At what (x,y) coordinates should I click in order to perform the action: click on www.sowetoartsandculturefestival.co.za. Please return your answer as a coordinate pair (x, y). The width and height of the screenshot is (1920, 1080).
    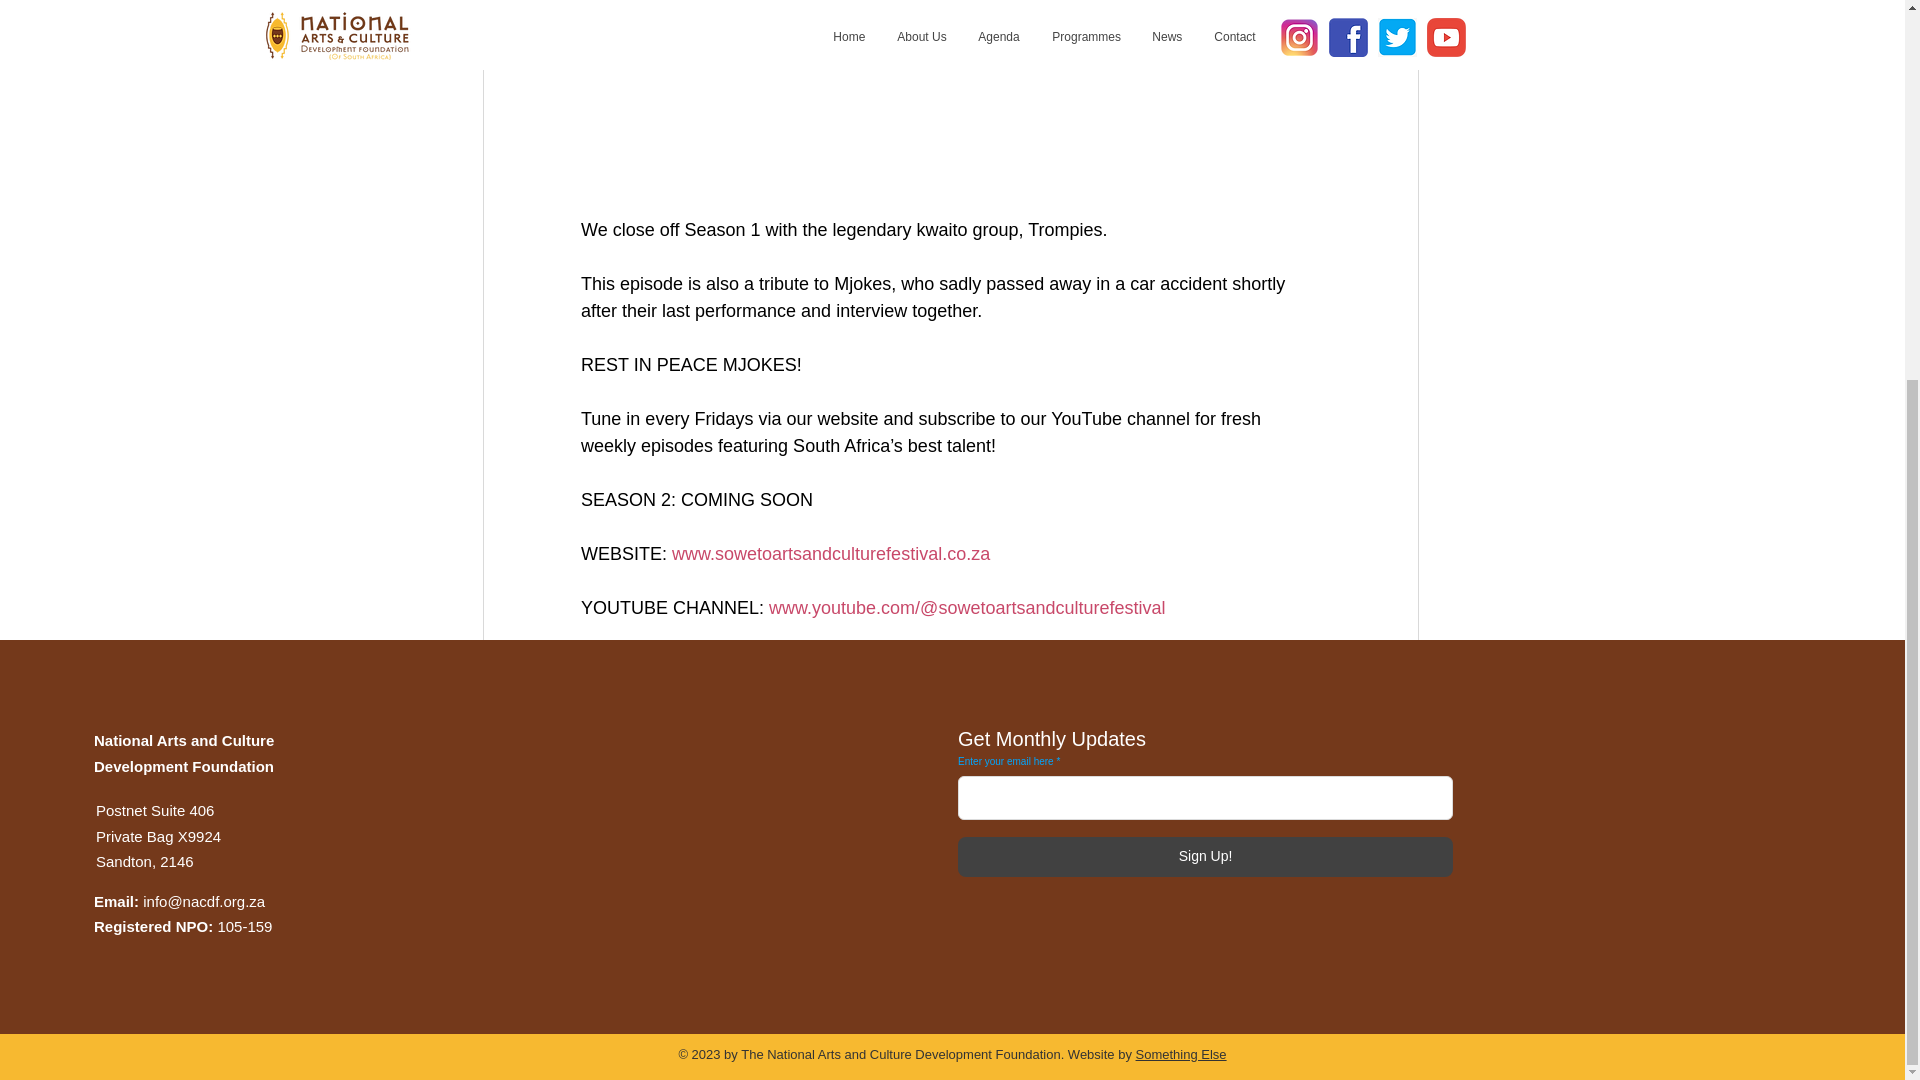
    Looking at the image, I should click on (831, 554).